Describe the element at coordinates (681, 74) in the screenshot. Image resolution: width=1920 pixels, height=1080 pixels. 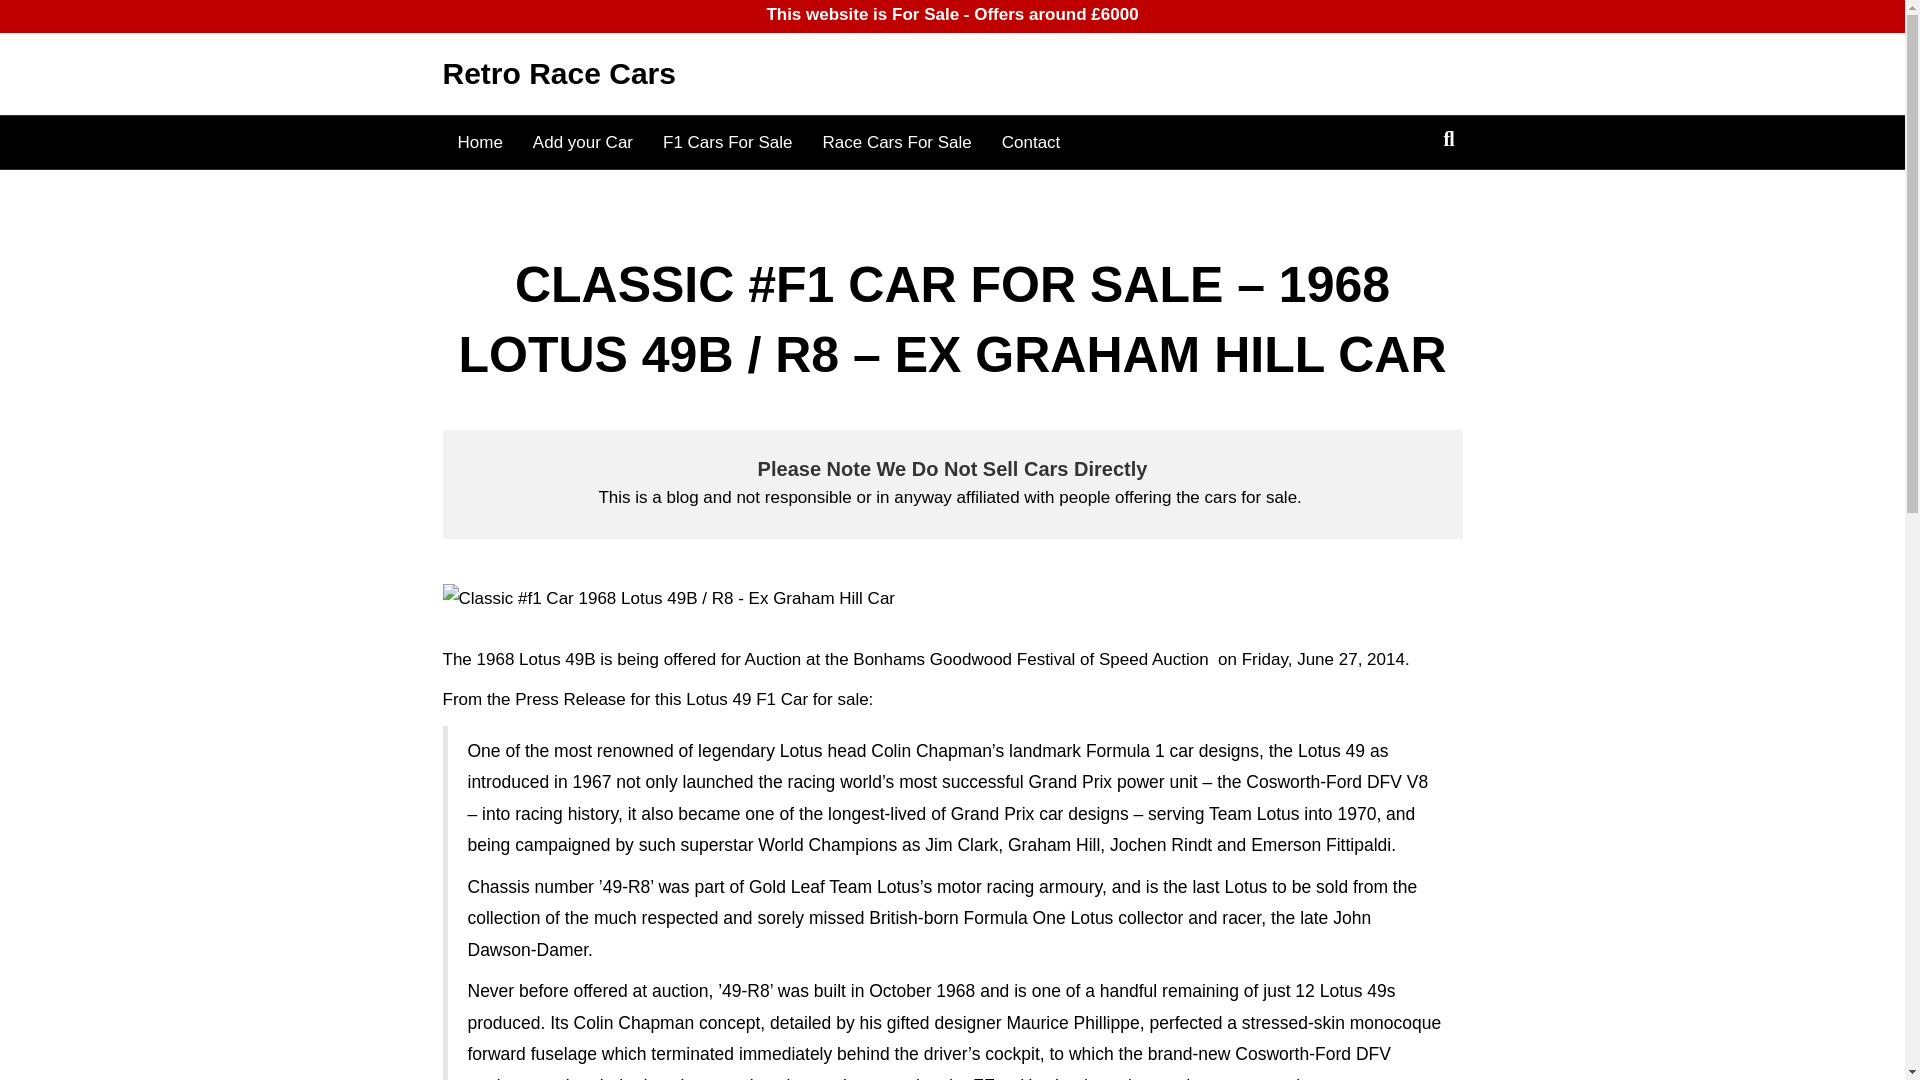
I see `Retro Race Cars` at that location.